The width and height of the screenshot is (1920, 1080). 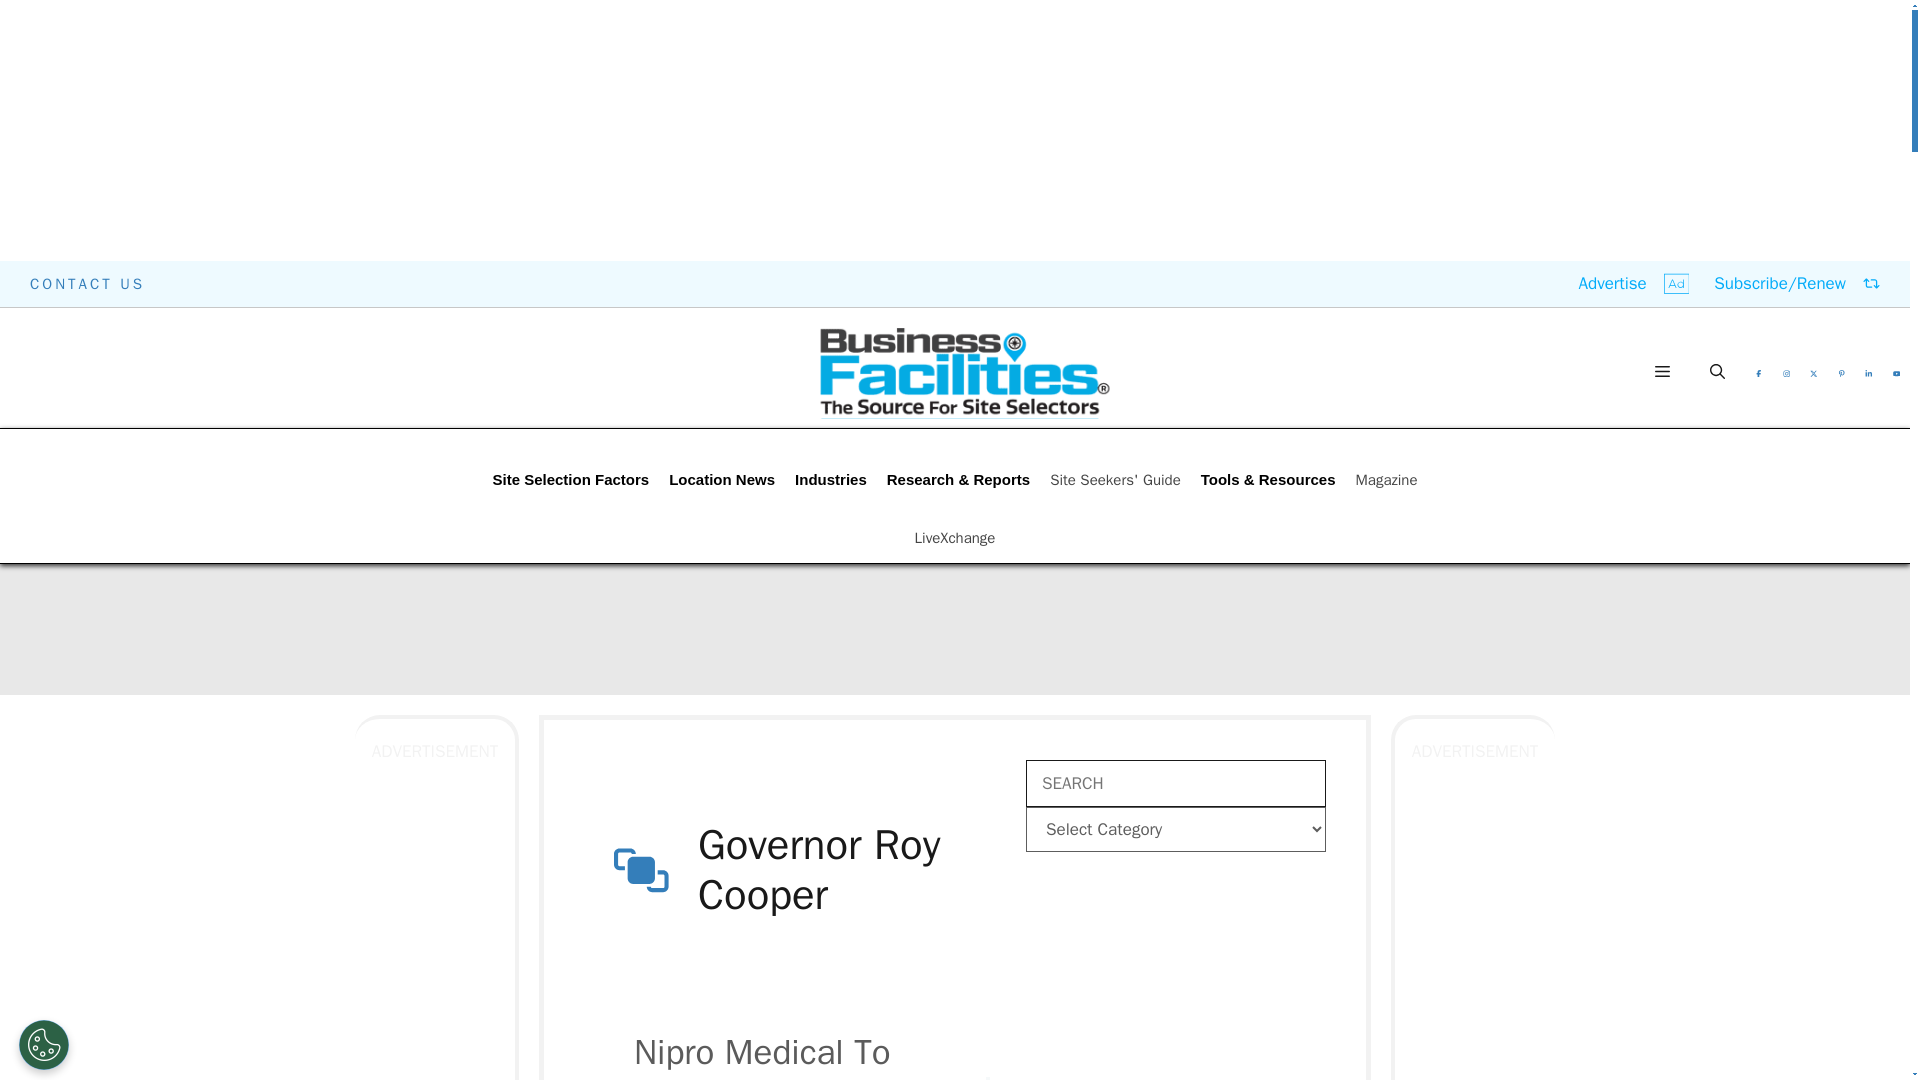 What do you see at coordinates (722, 480) in the screenshot?
I see `Location News` at bounding box center [722, 480].